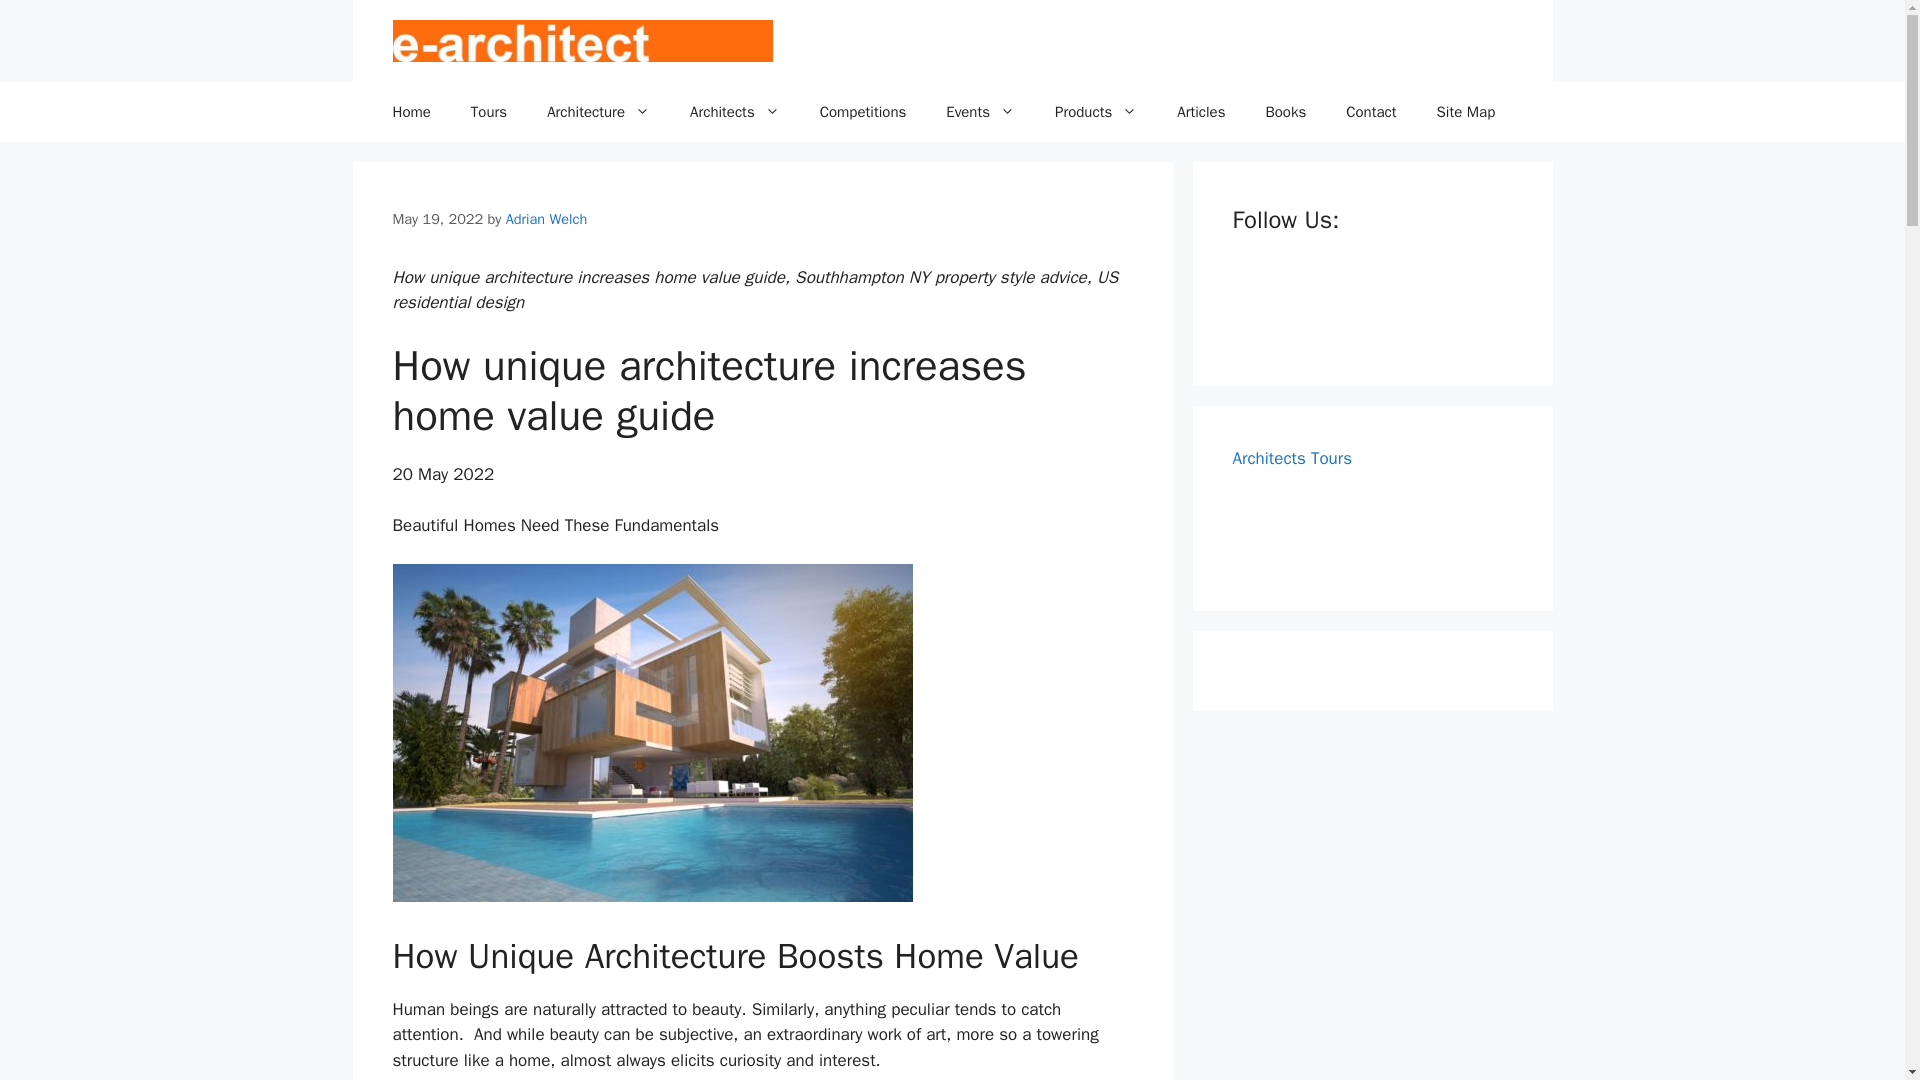 This screenshot has width=1920, height=1080. I want to click on Architects, so click(735, 112).